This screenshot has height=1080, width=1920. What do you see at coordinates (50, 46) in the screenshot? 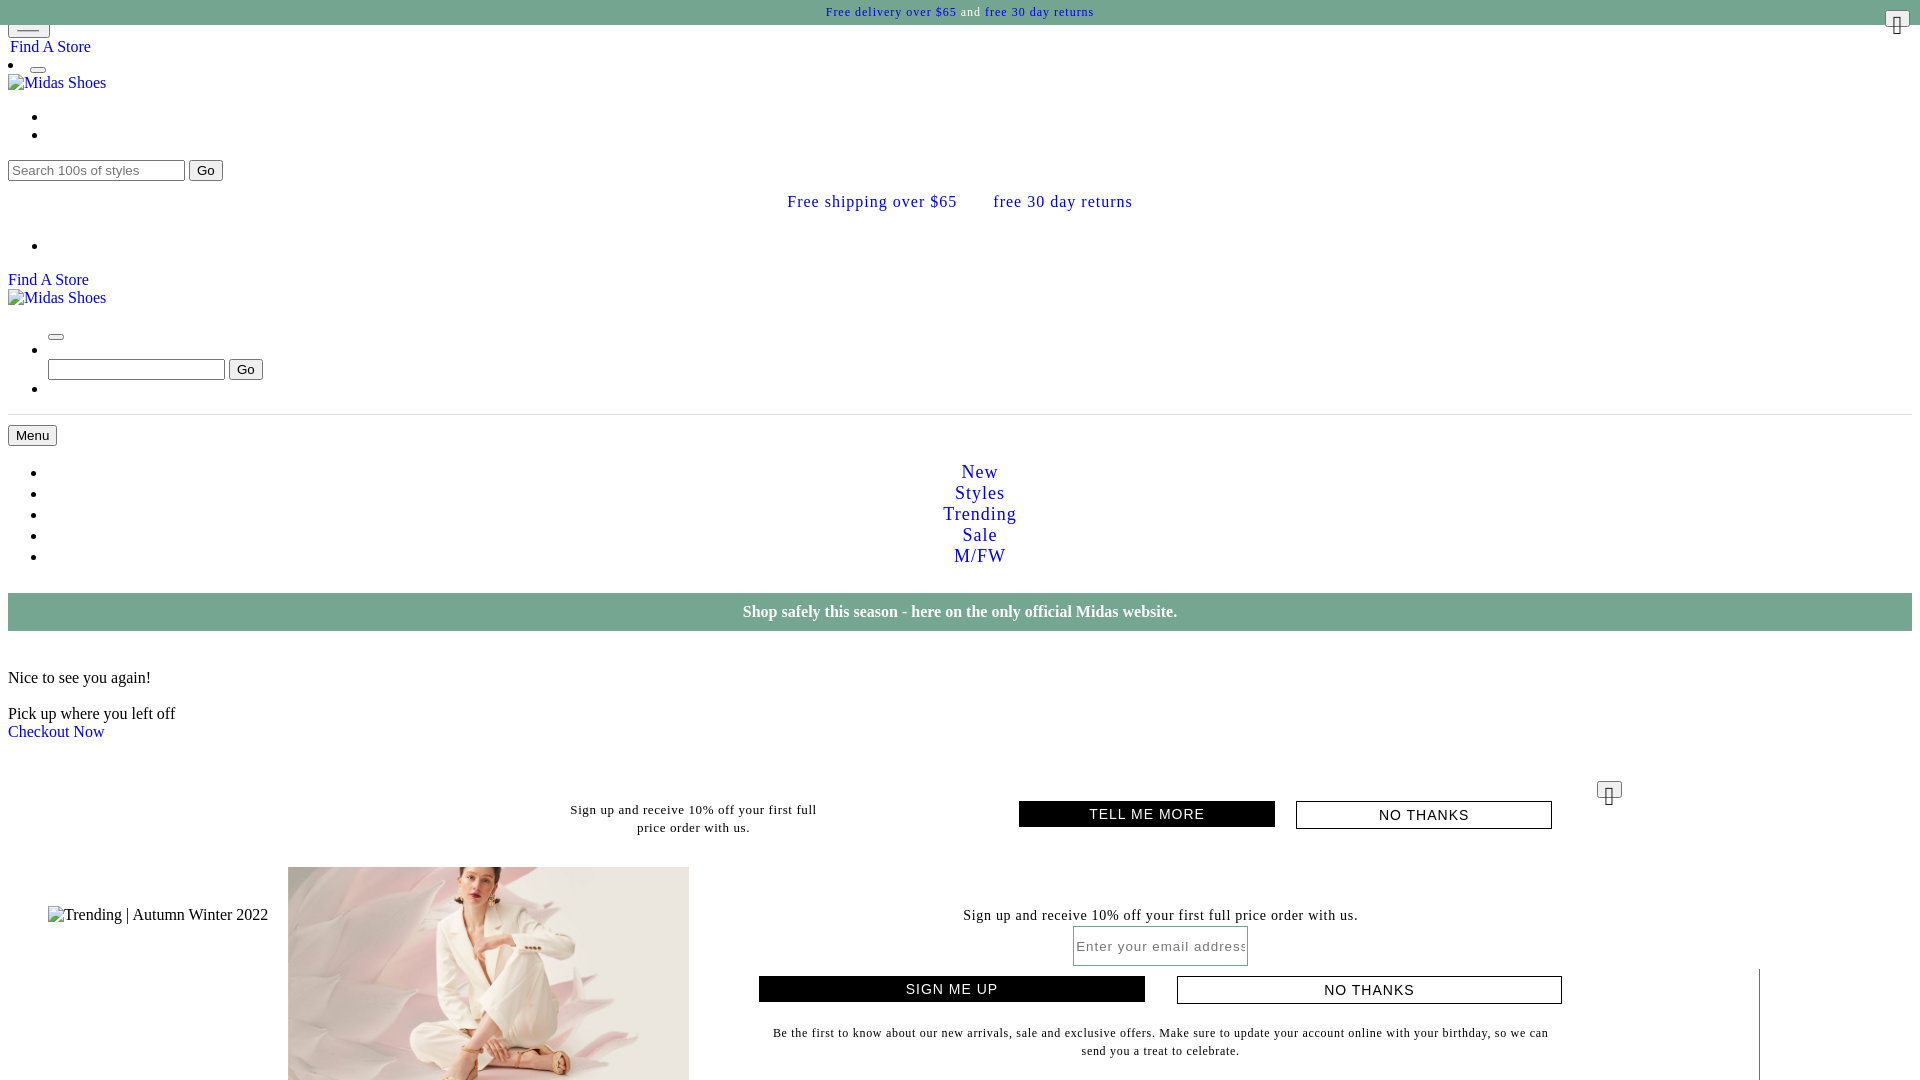
I see `Find A Store` at bounding box center [50, 46].